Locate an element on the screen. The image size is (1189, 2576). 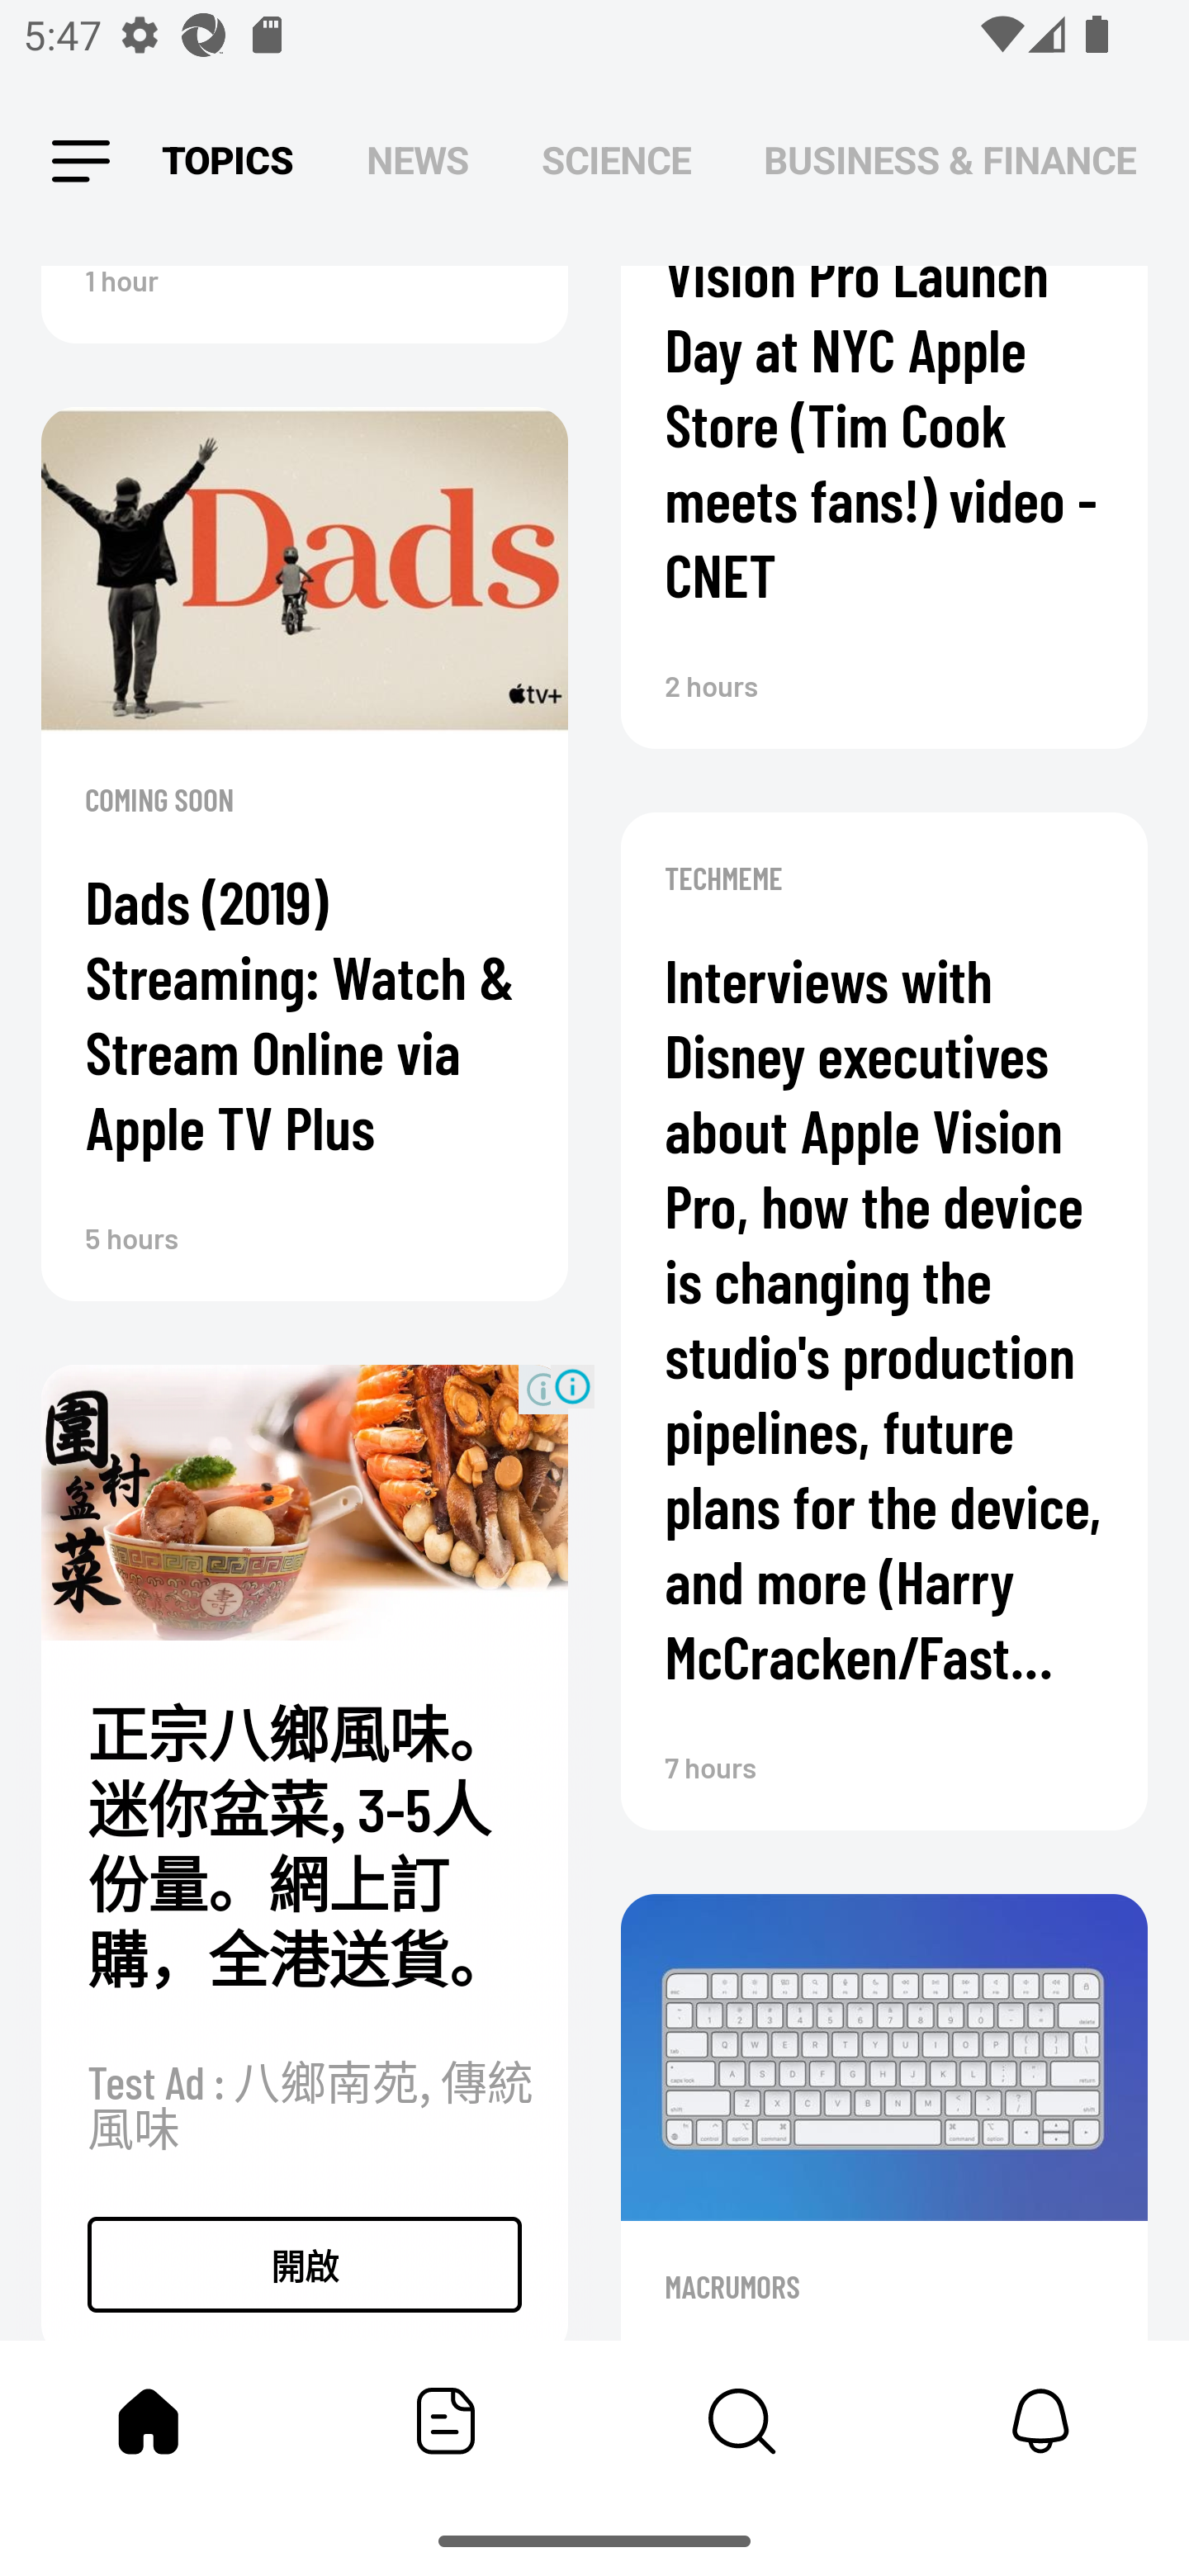
Ad Choices Icon is located at coordinates (572, 1387).